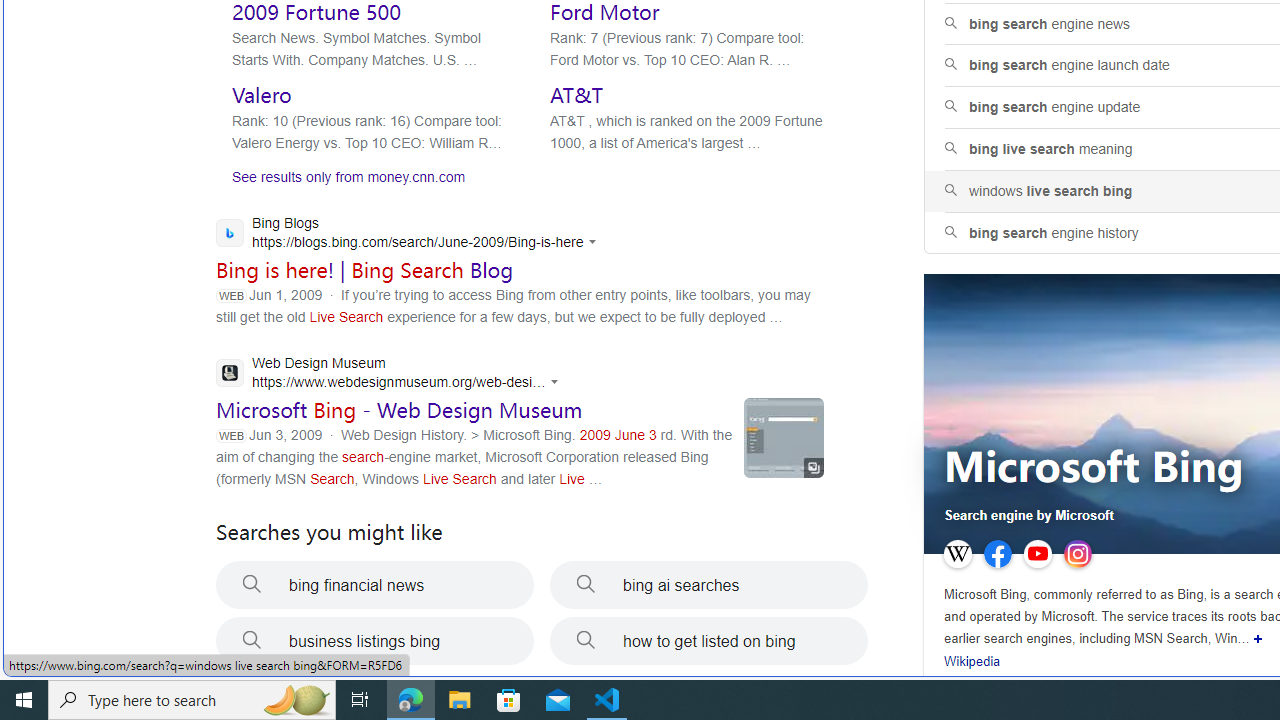 The image size is (1280, 720). I want to click on Bing is here! | Bing Search Blog, so click(365, 270).